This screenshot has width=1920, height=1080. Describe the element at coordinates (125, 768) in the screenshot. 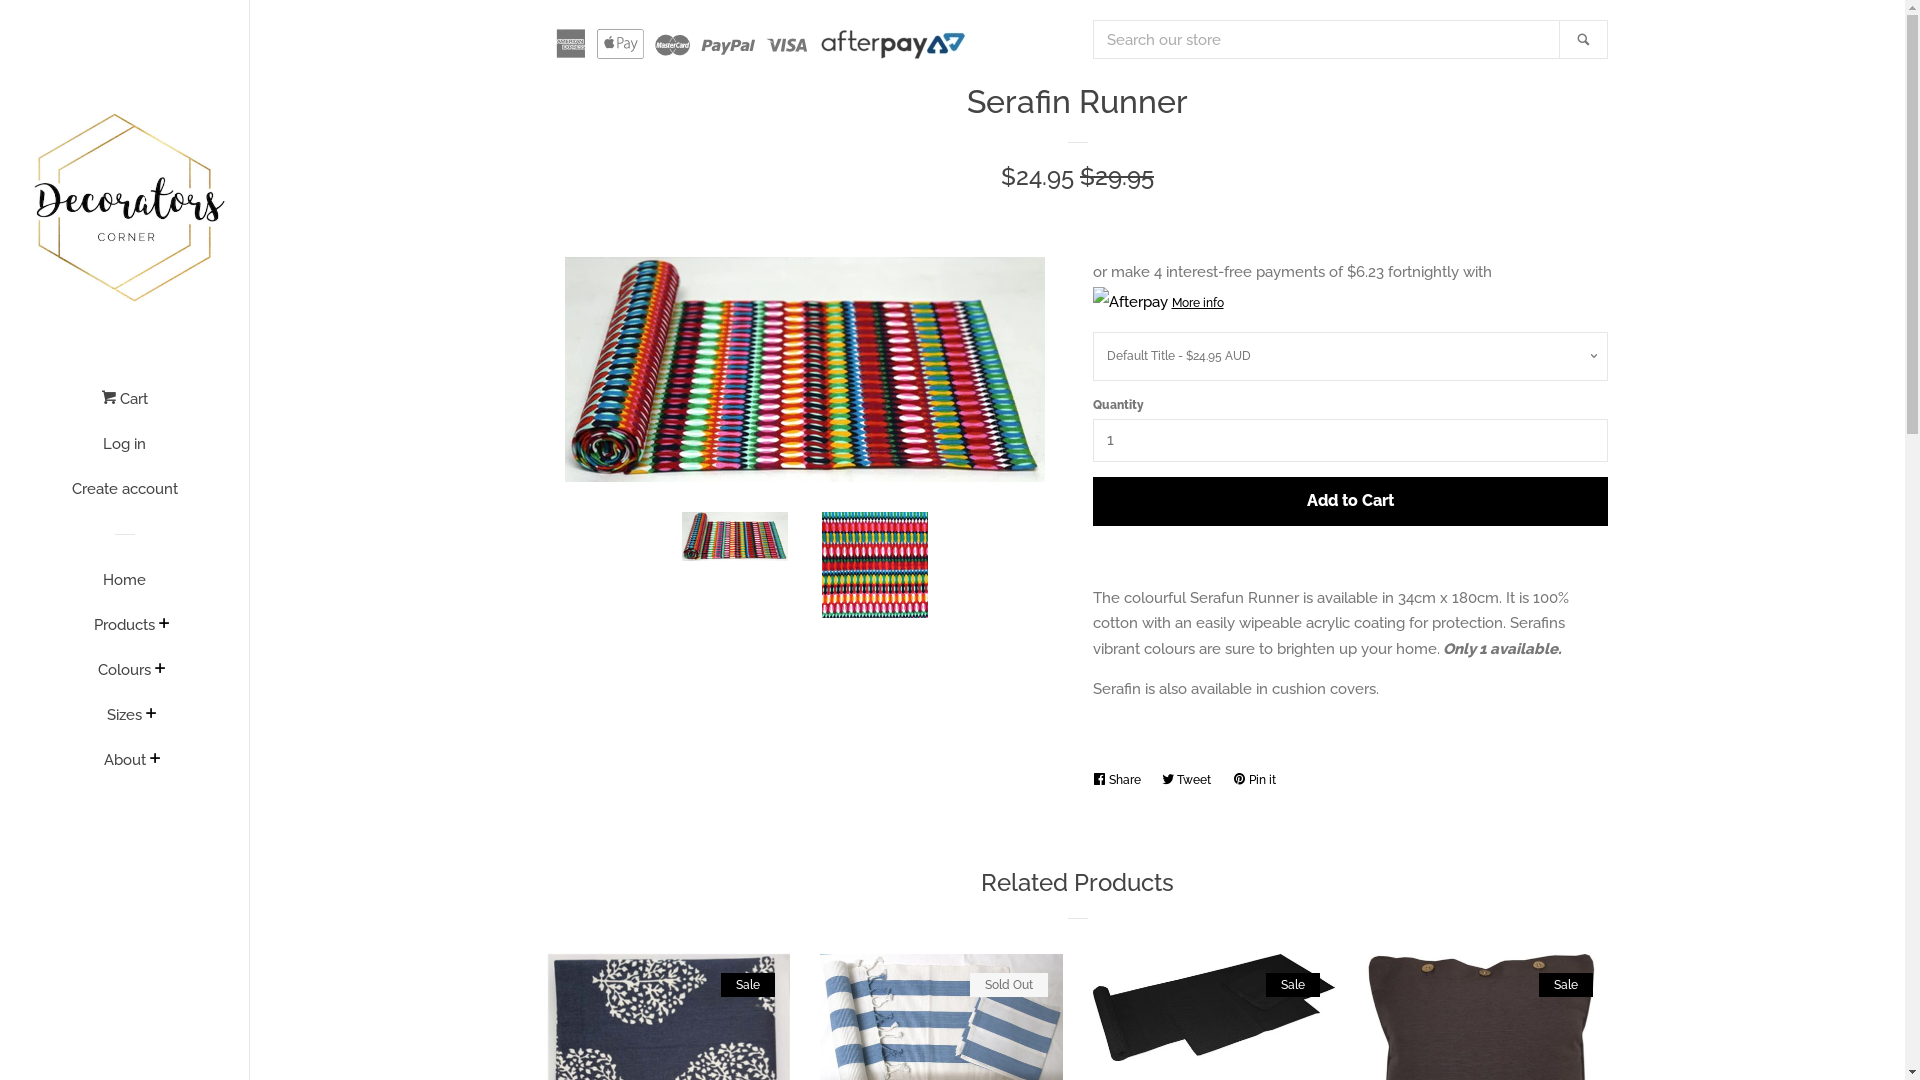

I see `About` at that location.